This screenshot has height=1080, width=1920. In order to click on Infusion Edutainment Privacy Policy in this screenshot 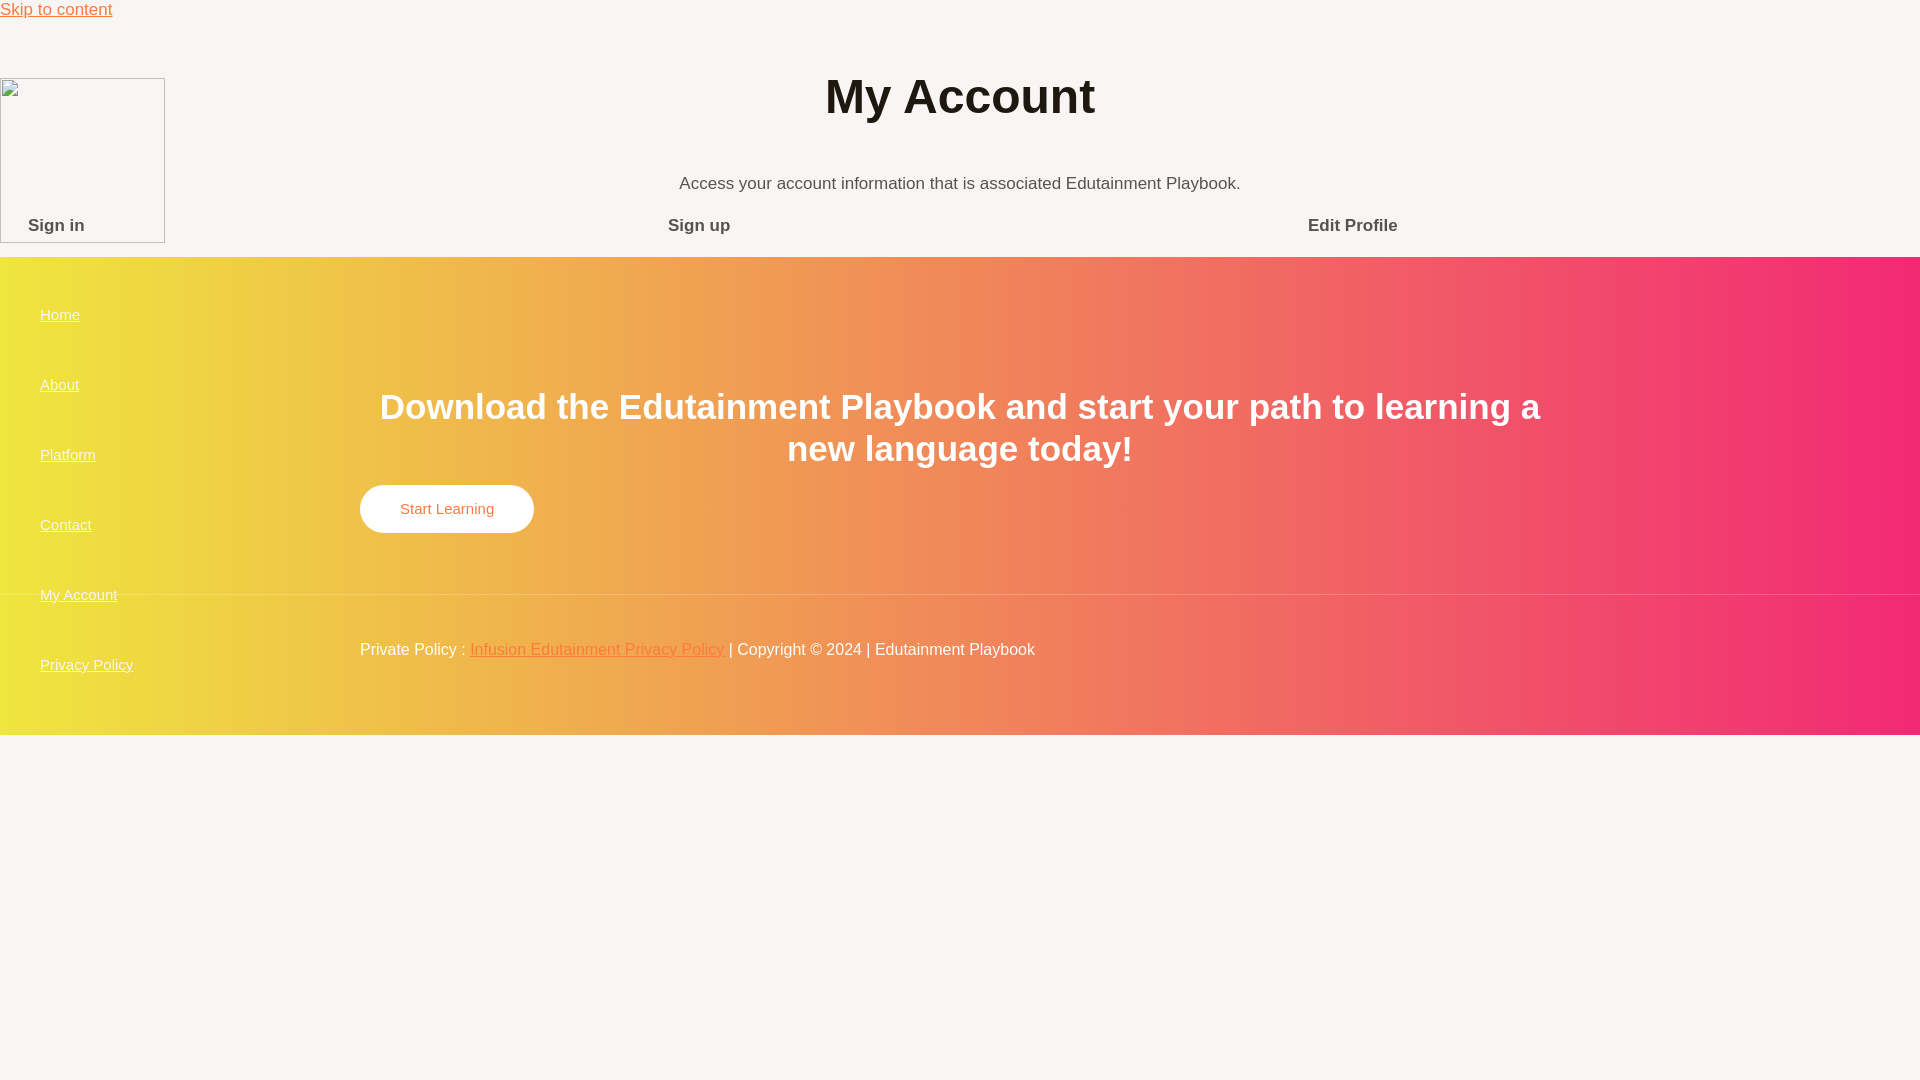, I will do `click(596, 649)`.